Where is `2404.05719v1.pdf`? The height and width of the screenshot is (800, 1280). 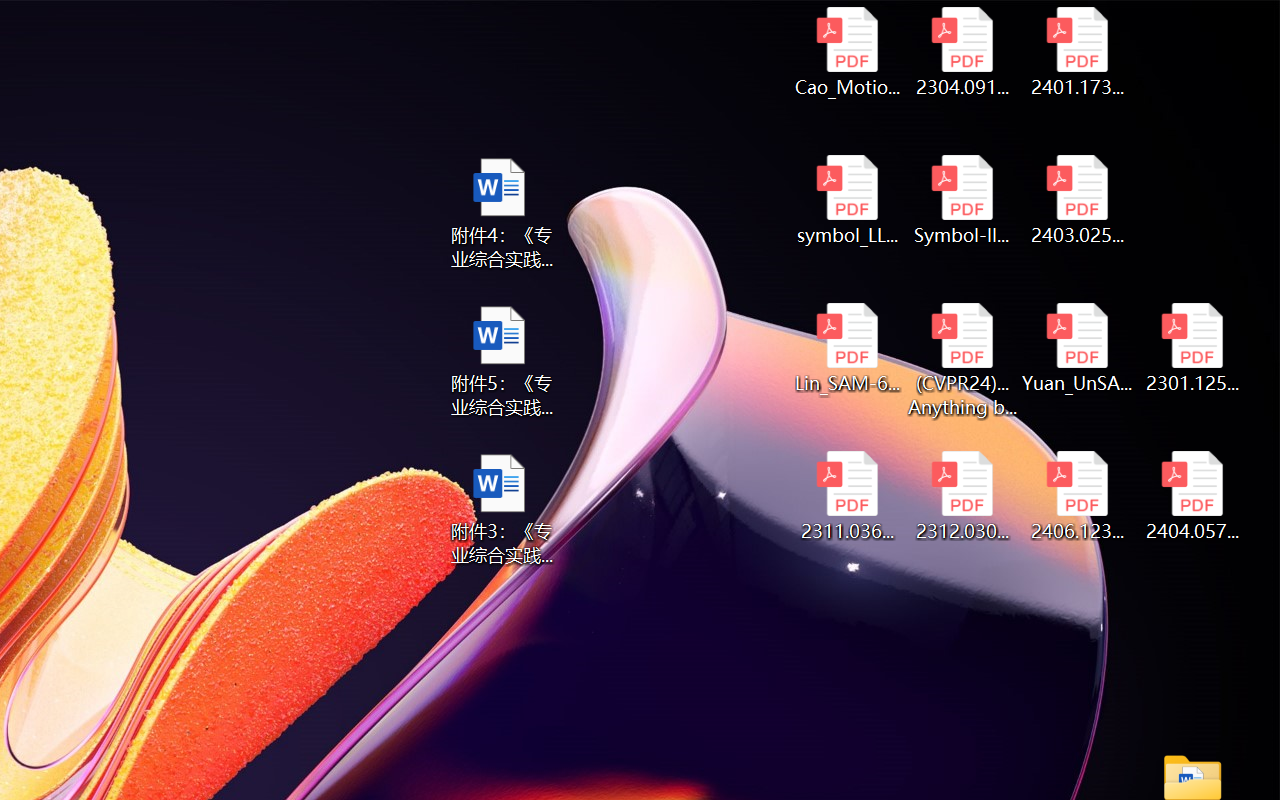 2404.05719v1.pdf is located at coordinates (1192, 496).